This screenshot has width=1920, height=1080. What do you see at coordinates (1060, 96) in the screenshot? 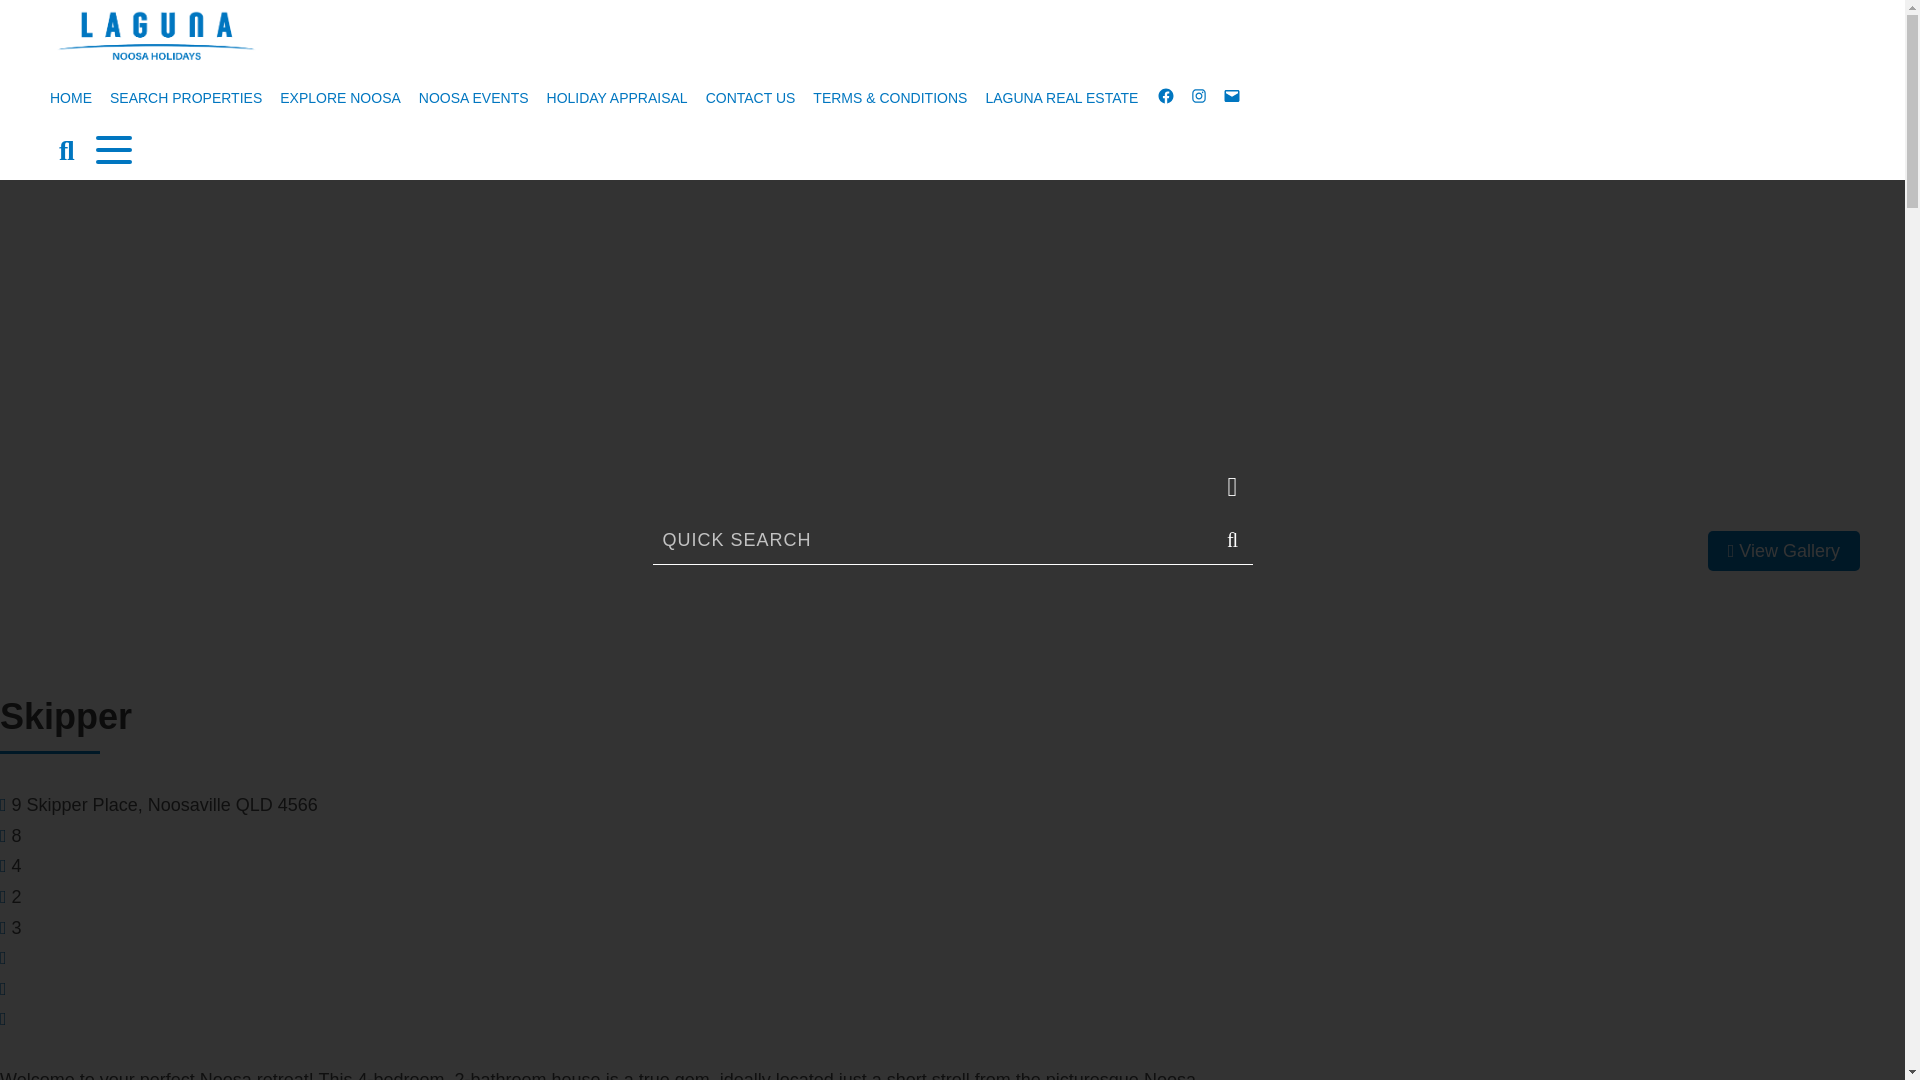
I see `LAGUNA REAL ESTATE` at bounding box center [1060, 96].